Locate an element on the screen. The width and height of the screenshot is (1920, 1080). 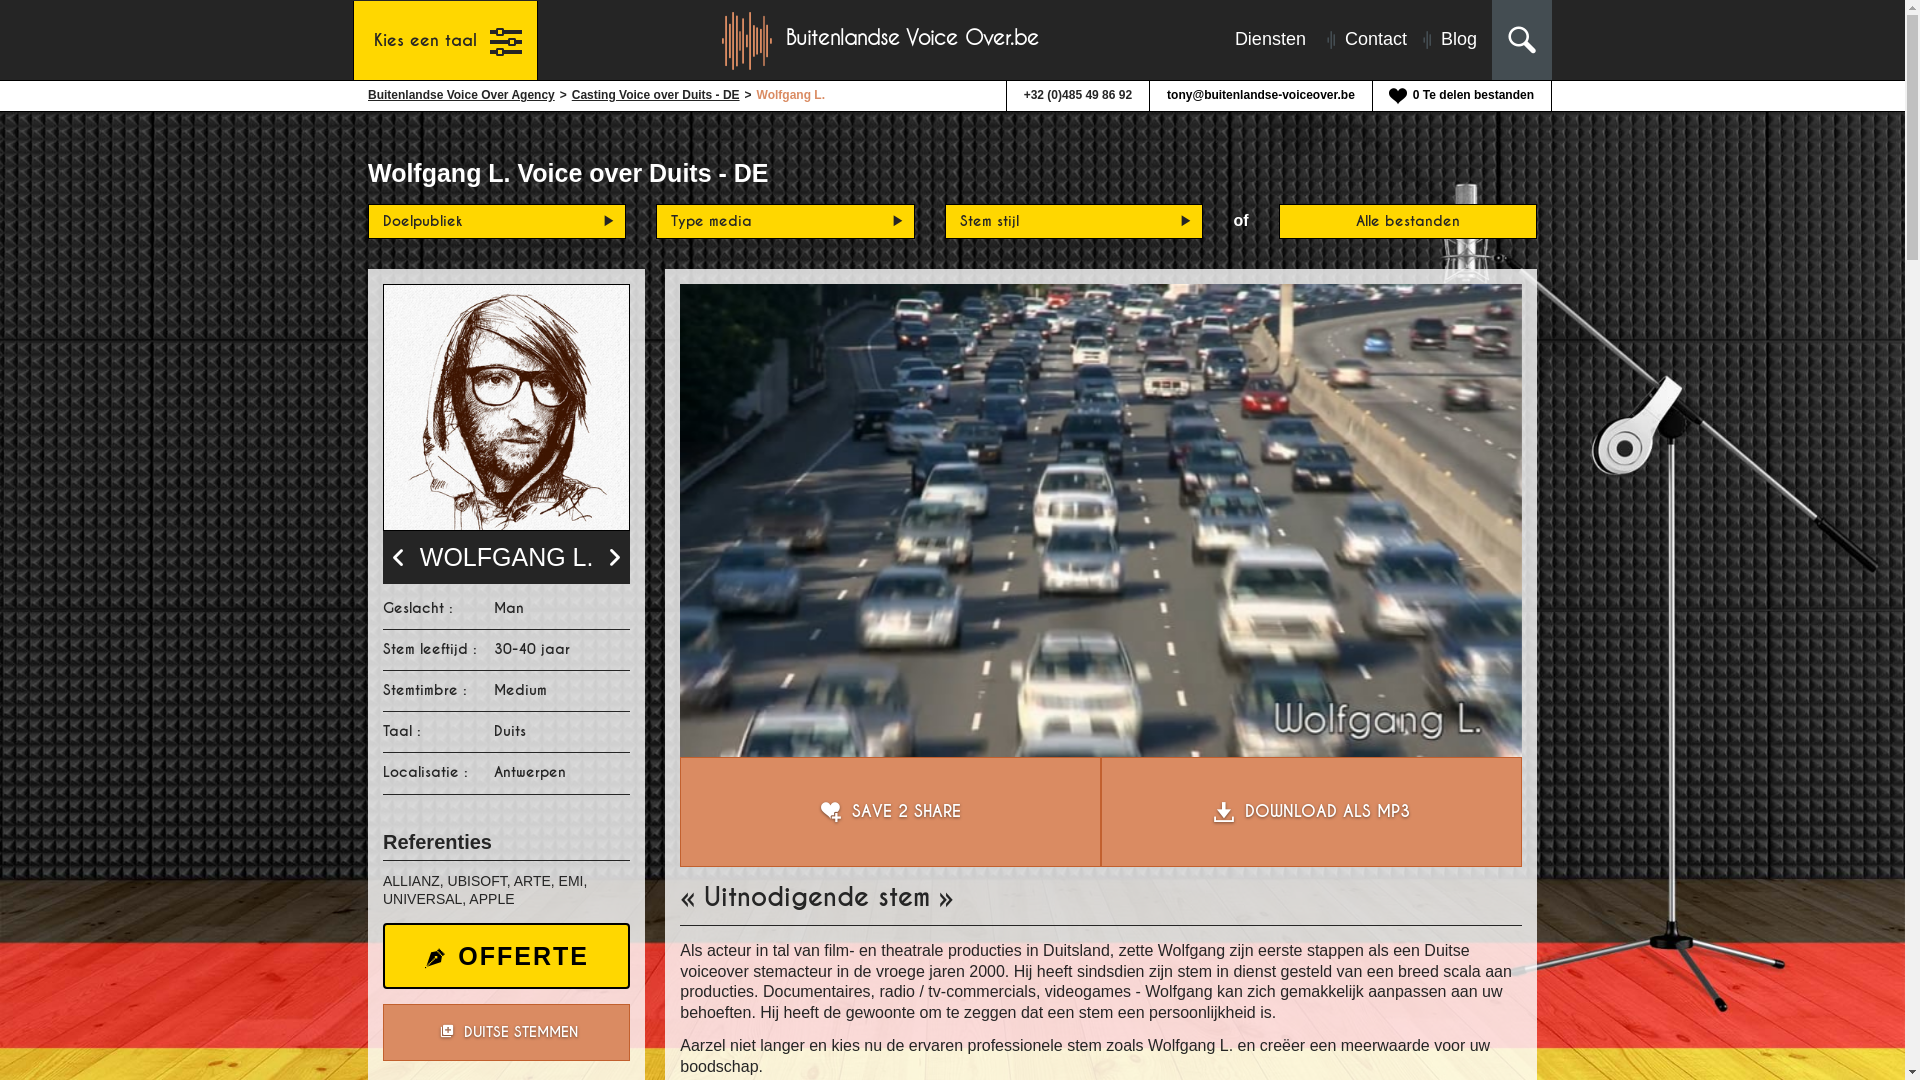
Wolfgang L. - Uitnodigende stem is located at coordinates (1101, 520).